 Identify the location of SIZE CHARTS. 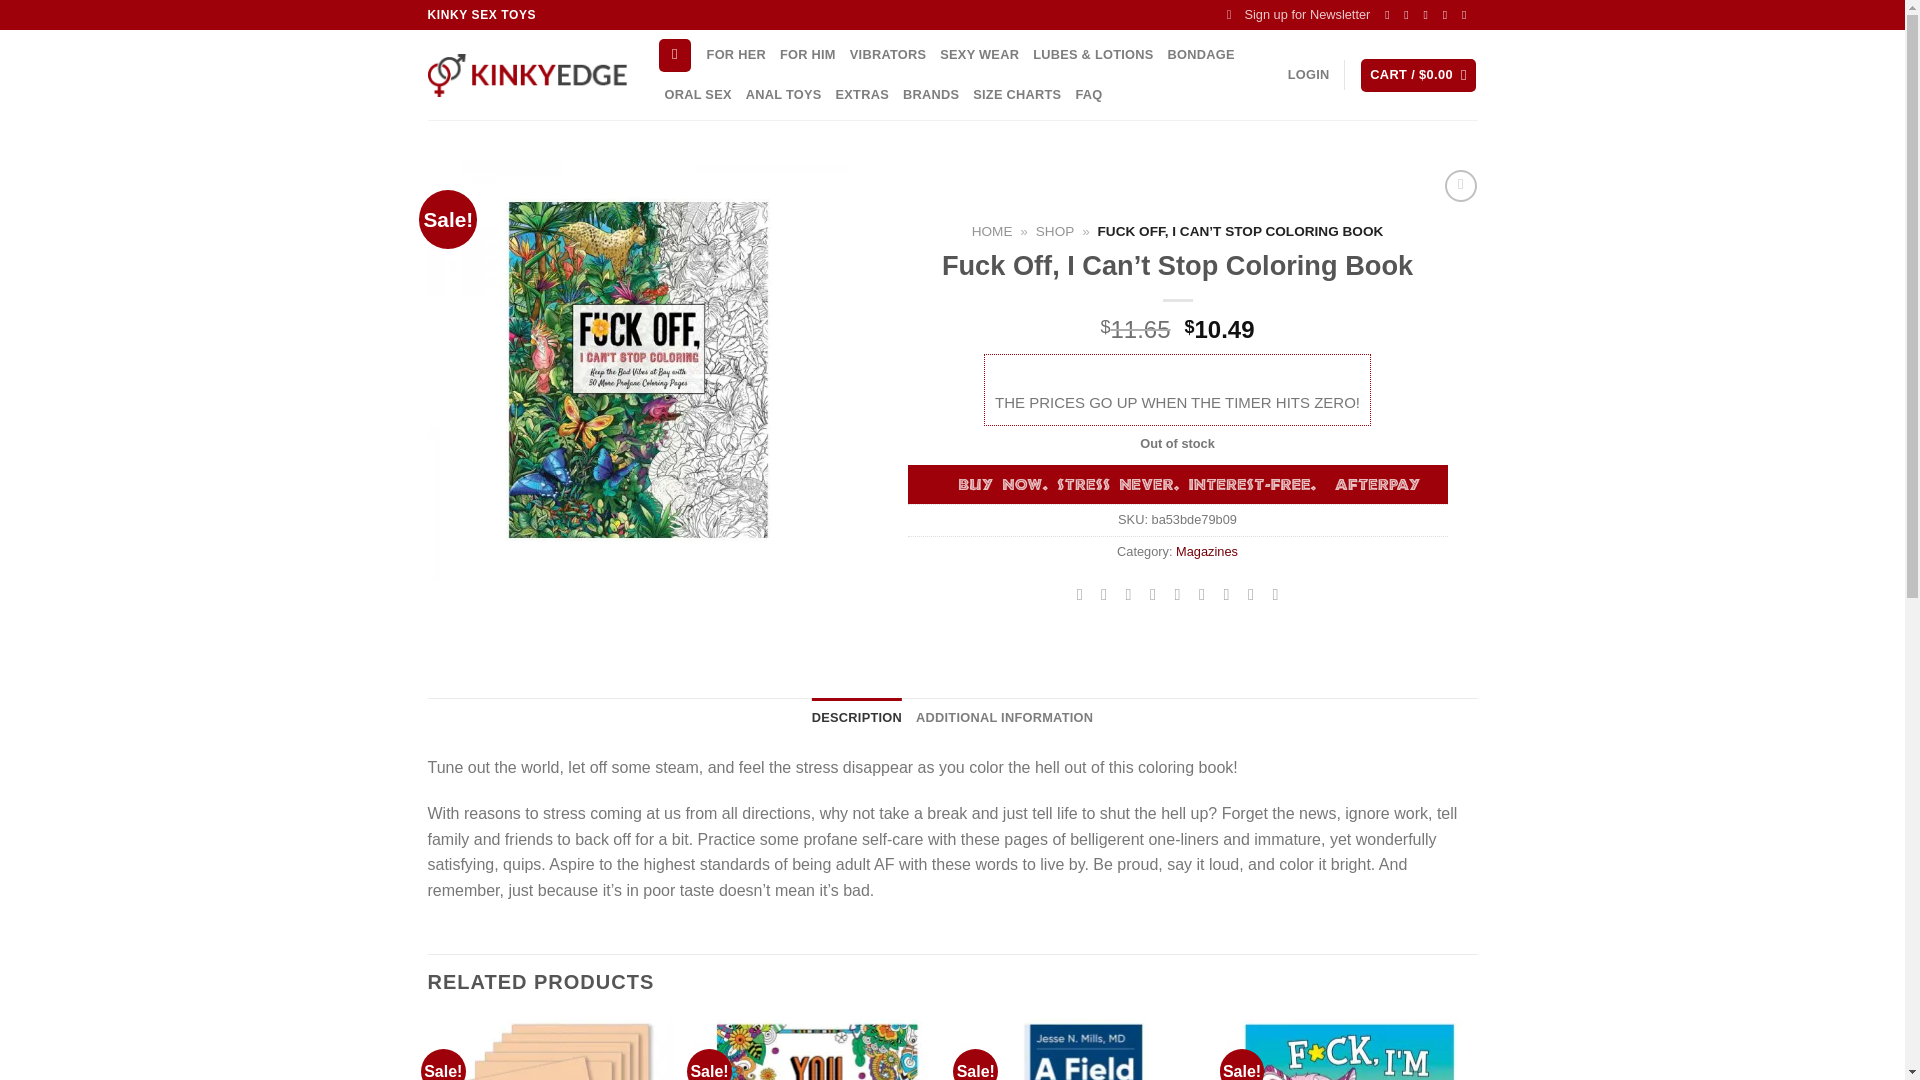
(1017, 94).